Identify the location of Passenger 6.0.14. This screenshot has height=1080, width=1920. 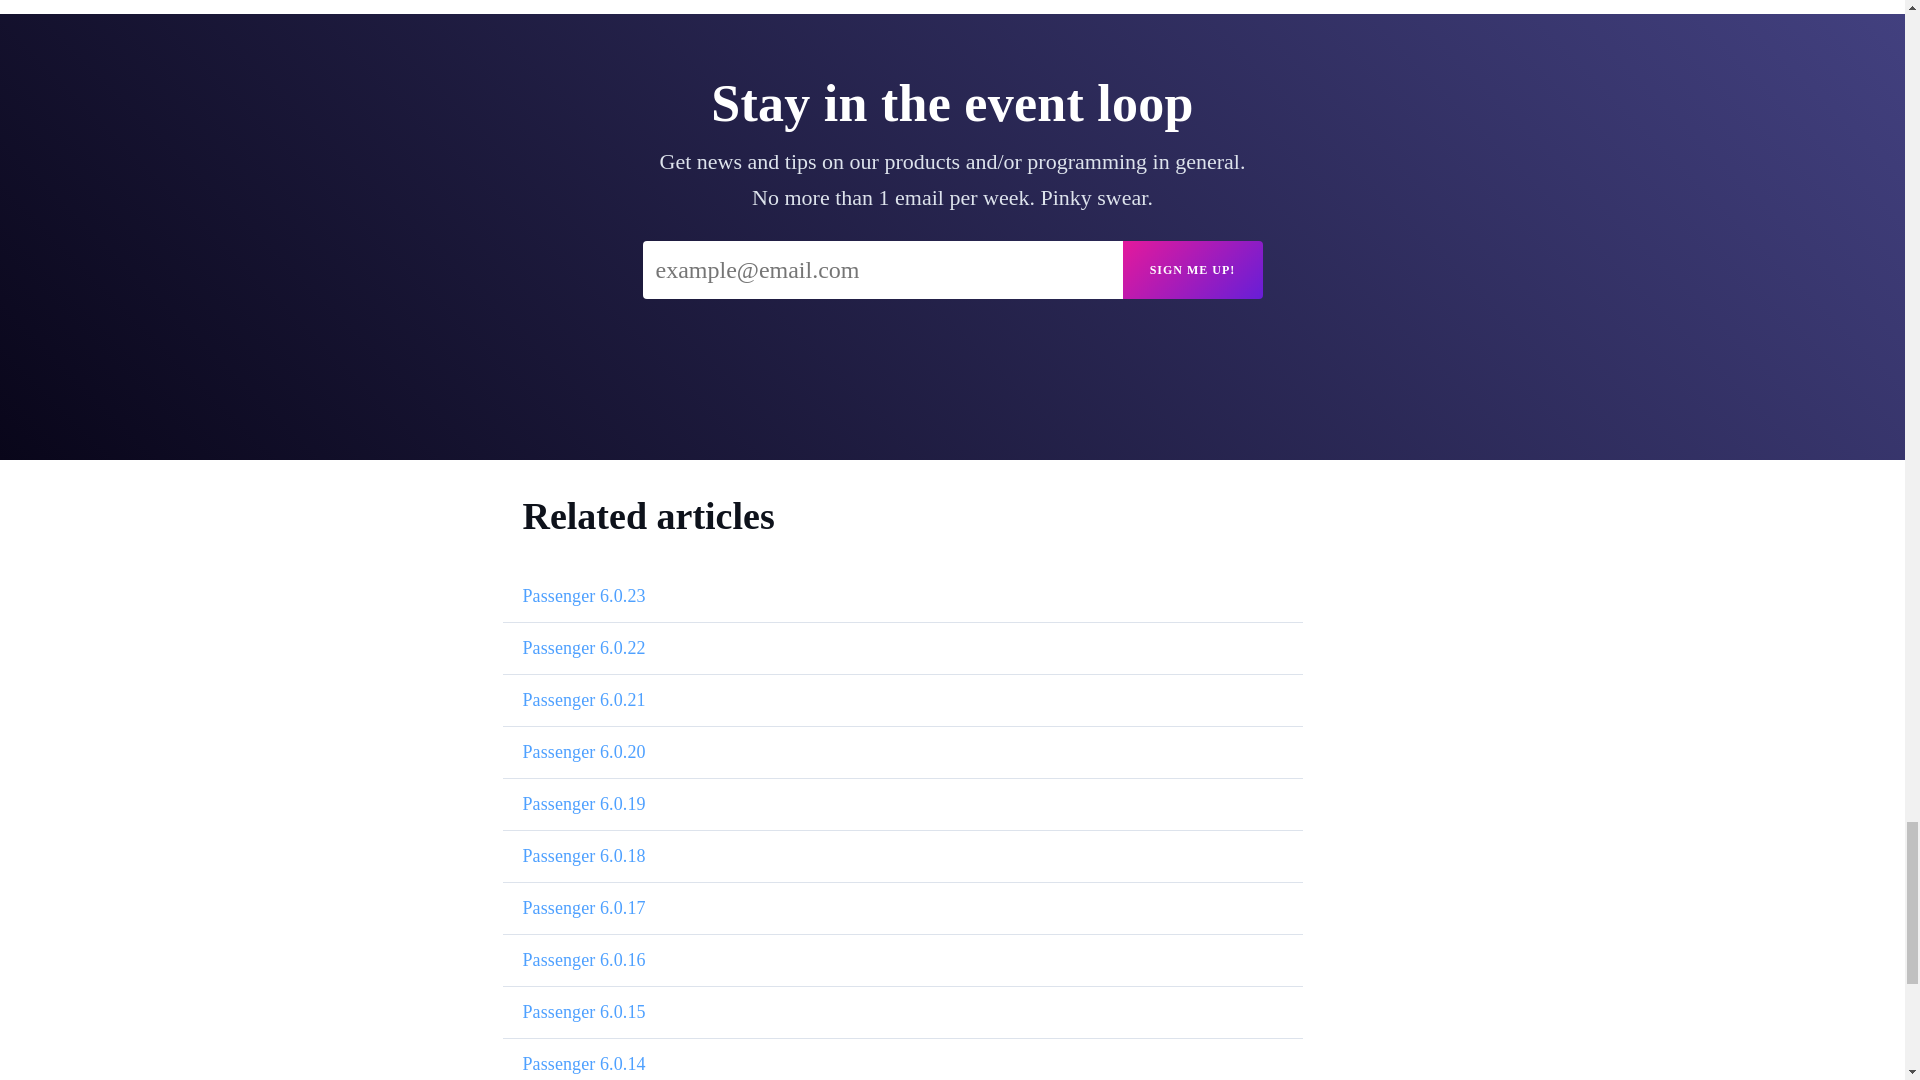
(584, 1064).